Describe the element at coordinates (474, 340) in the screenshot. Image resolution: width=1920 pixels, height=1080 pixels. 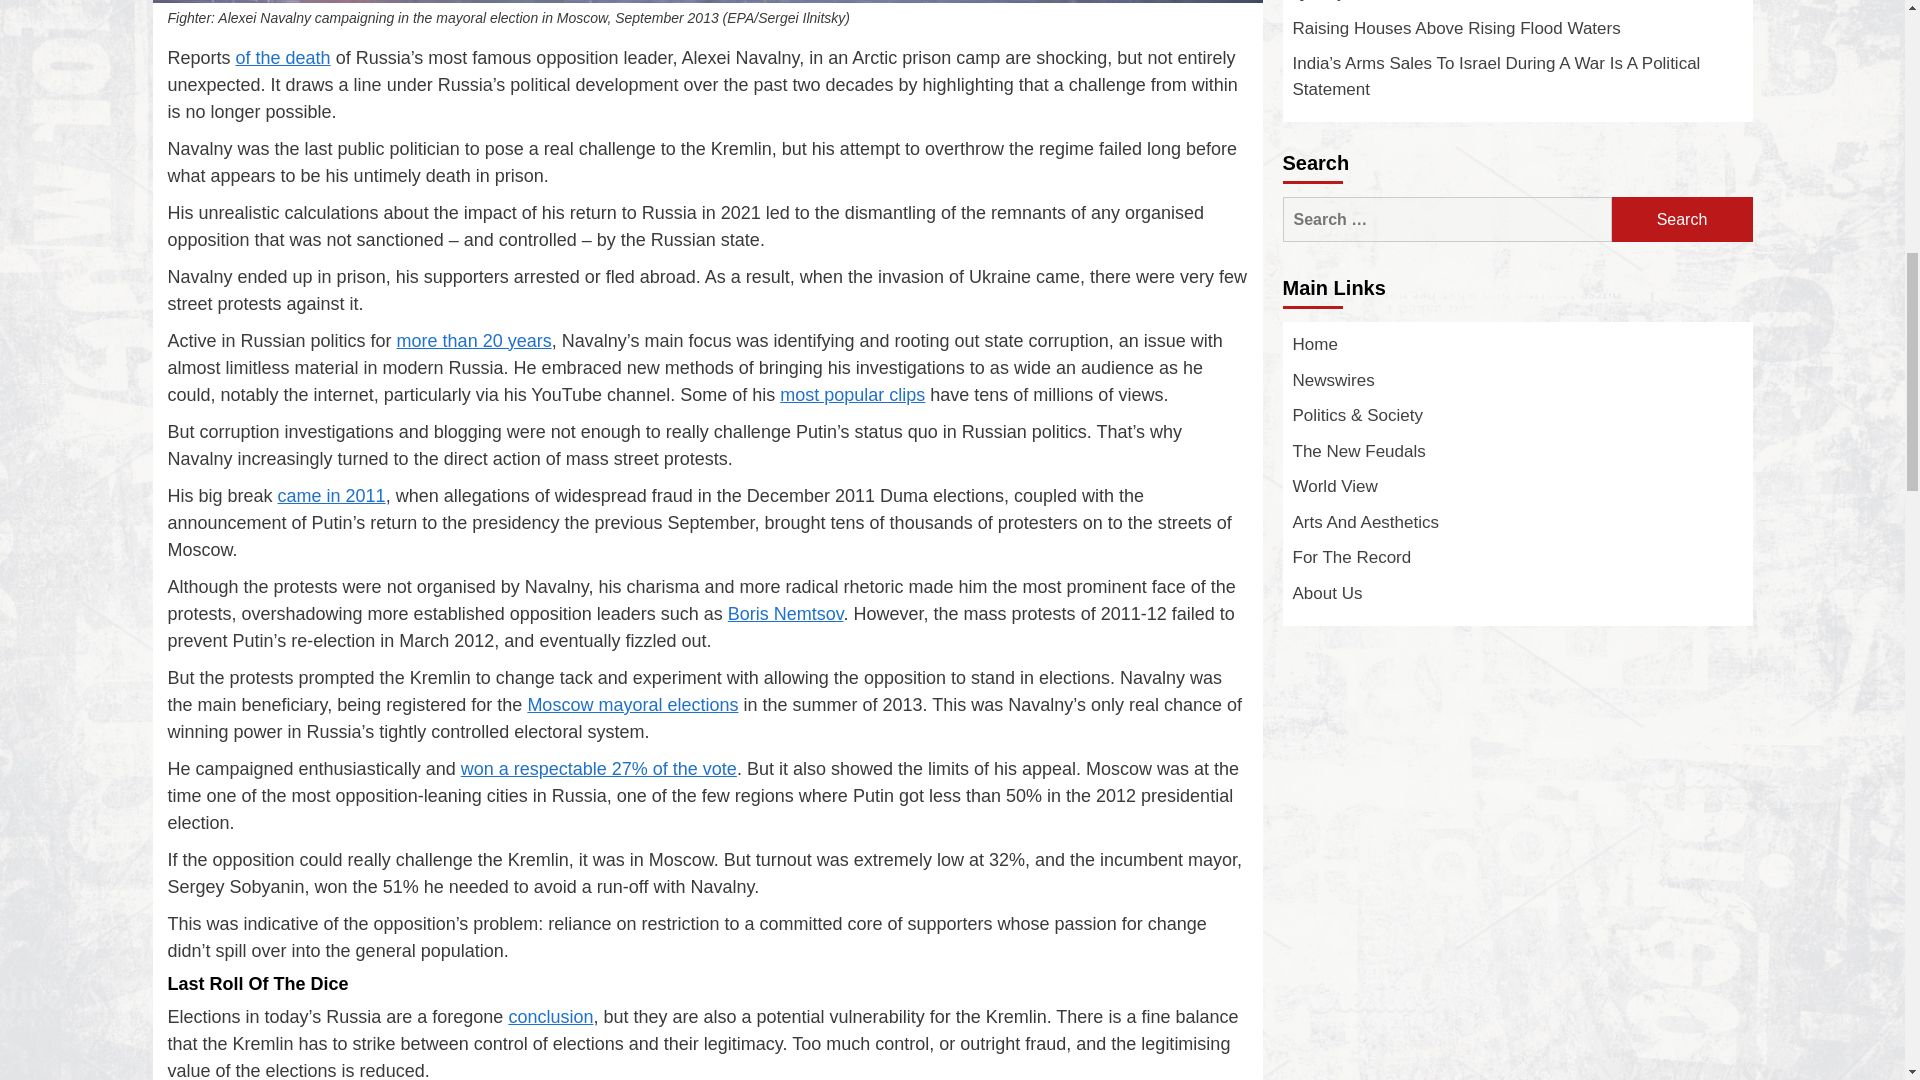
I see `more than 20 years` at that location.